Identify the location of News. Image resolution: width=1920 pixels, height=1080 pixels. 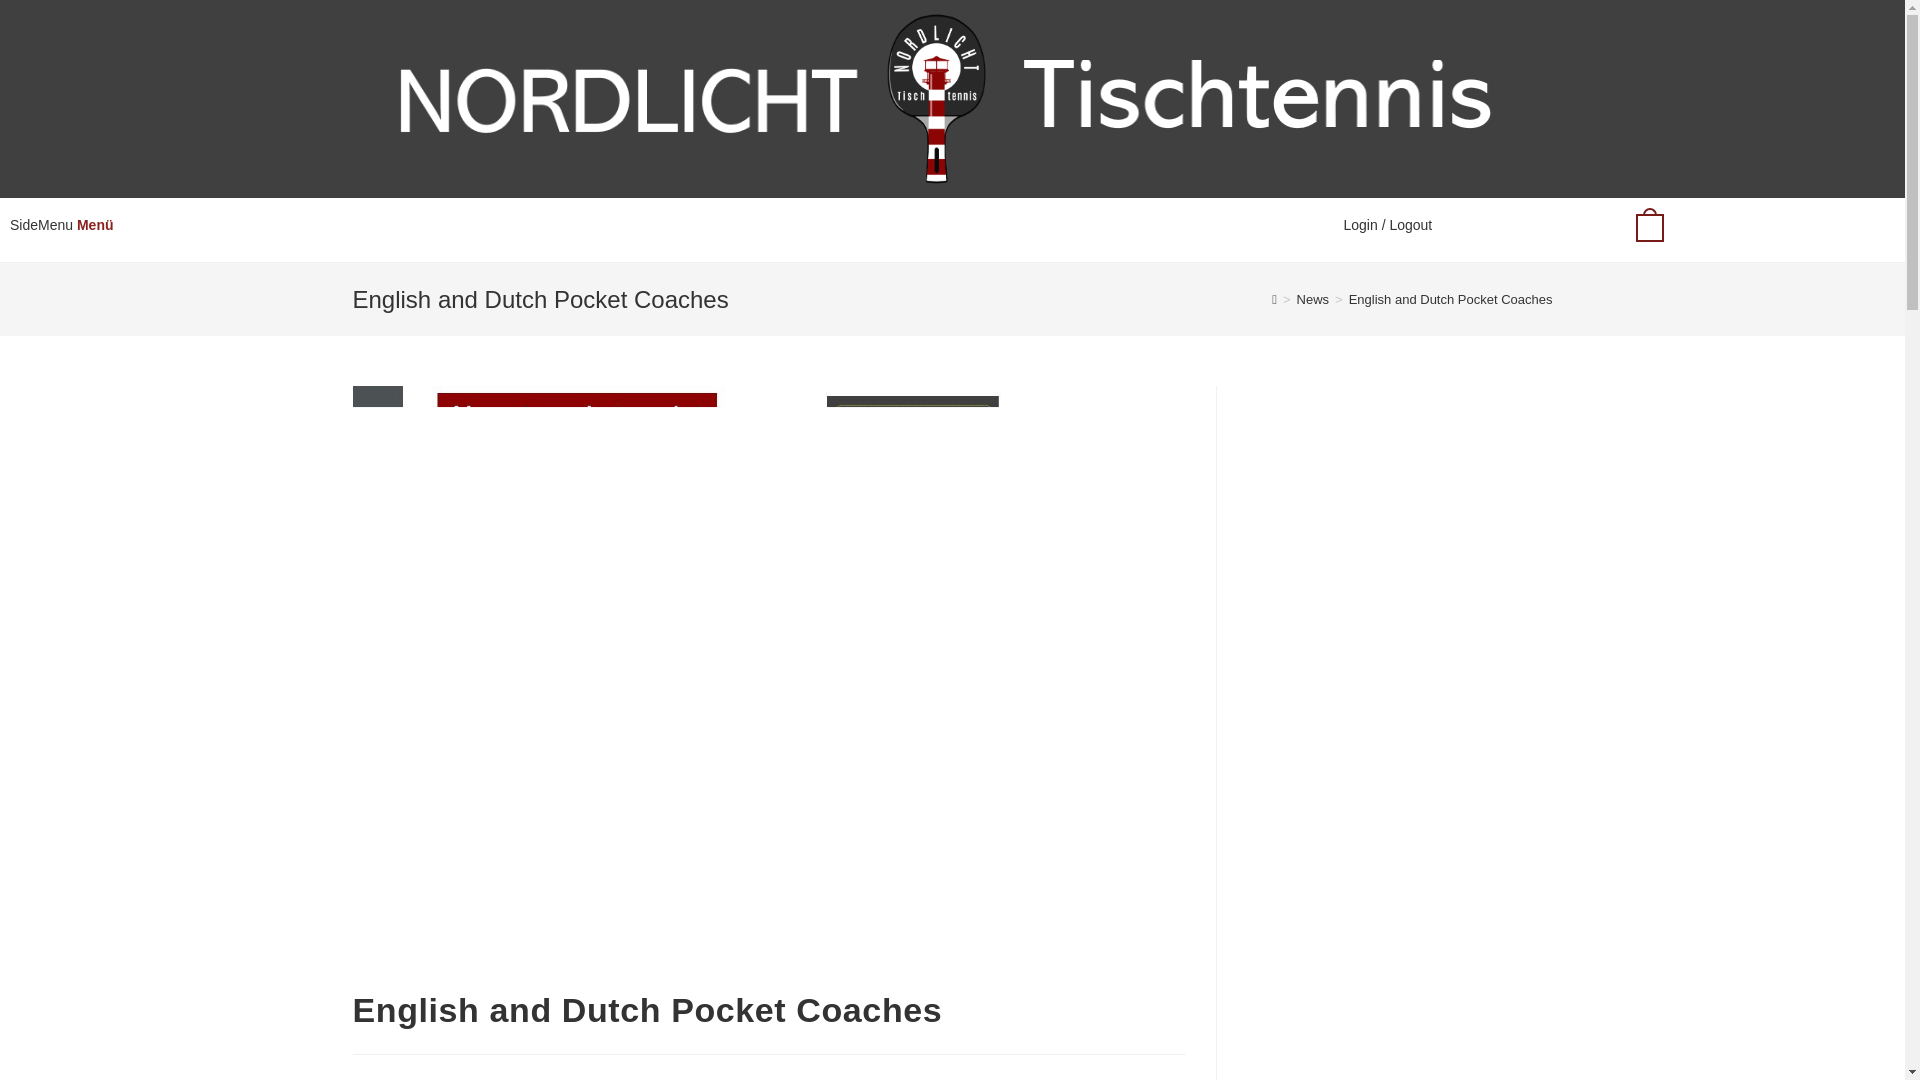
(1314, 298).